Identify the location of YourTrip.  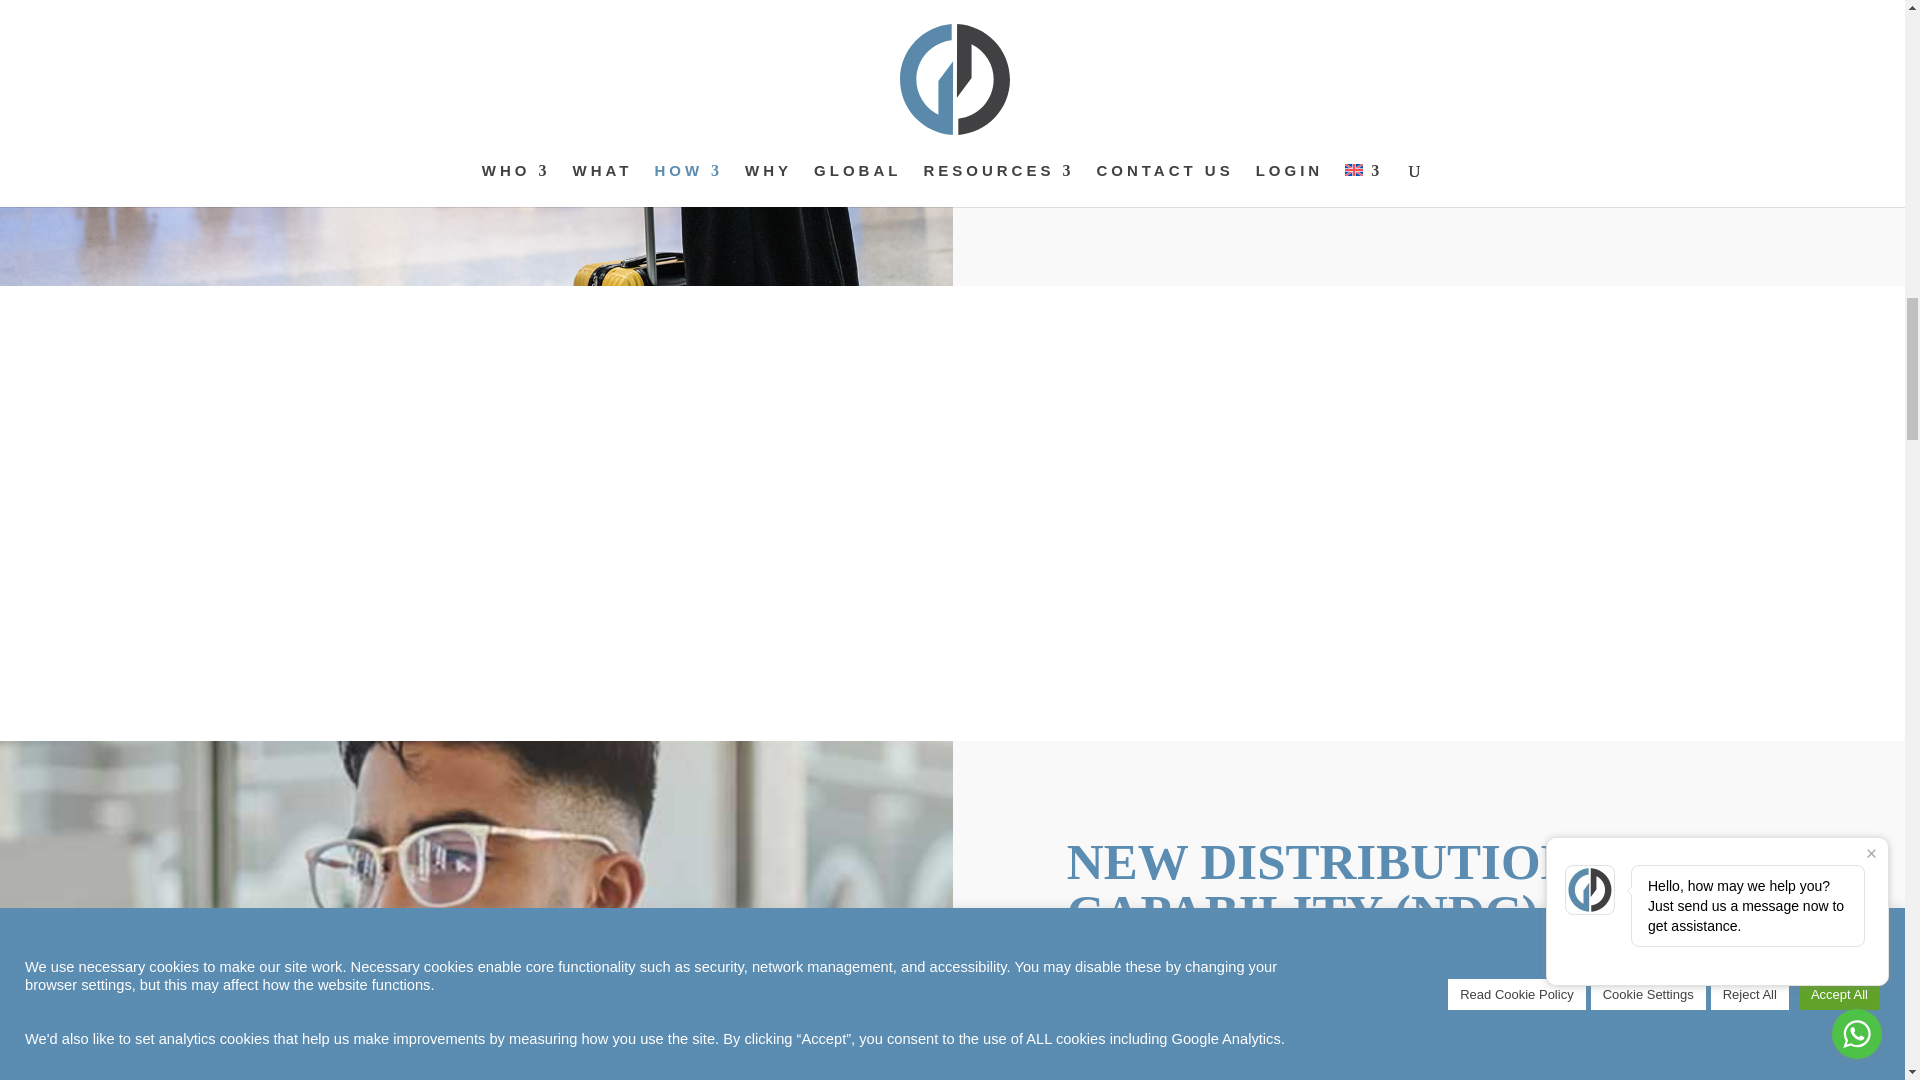
(1258, 39).